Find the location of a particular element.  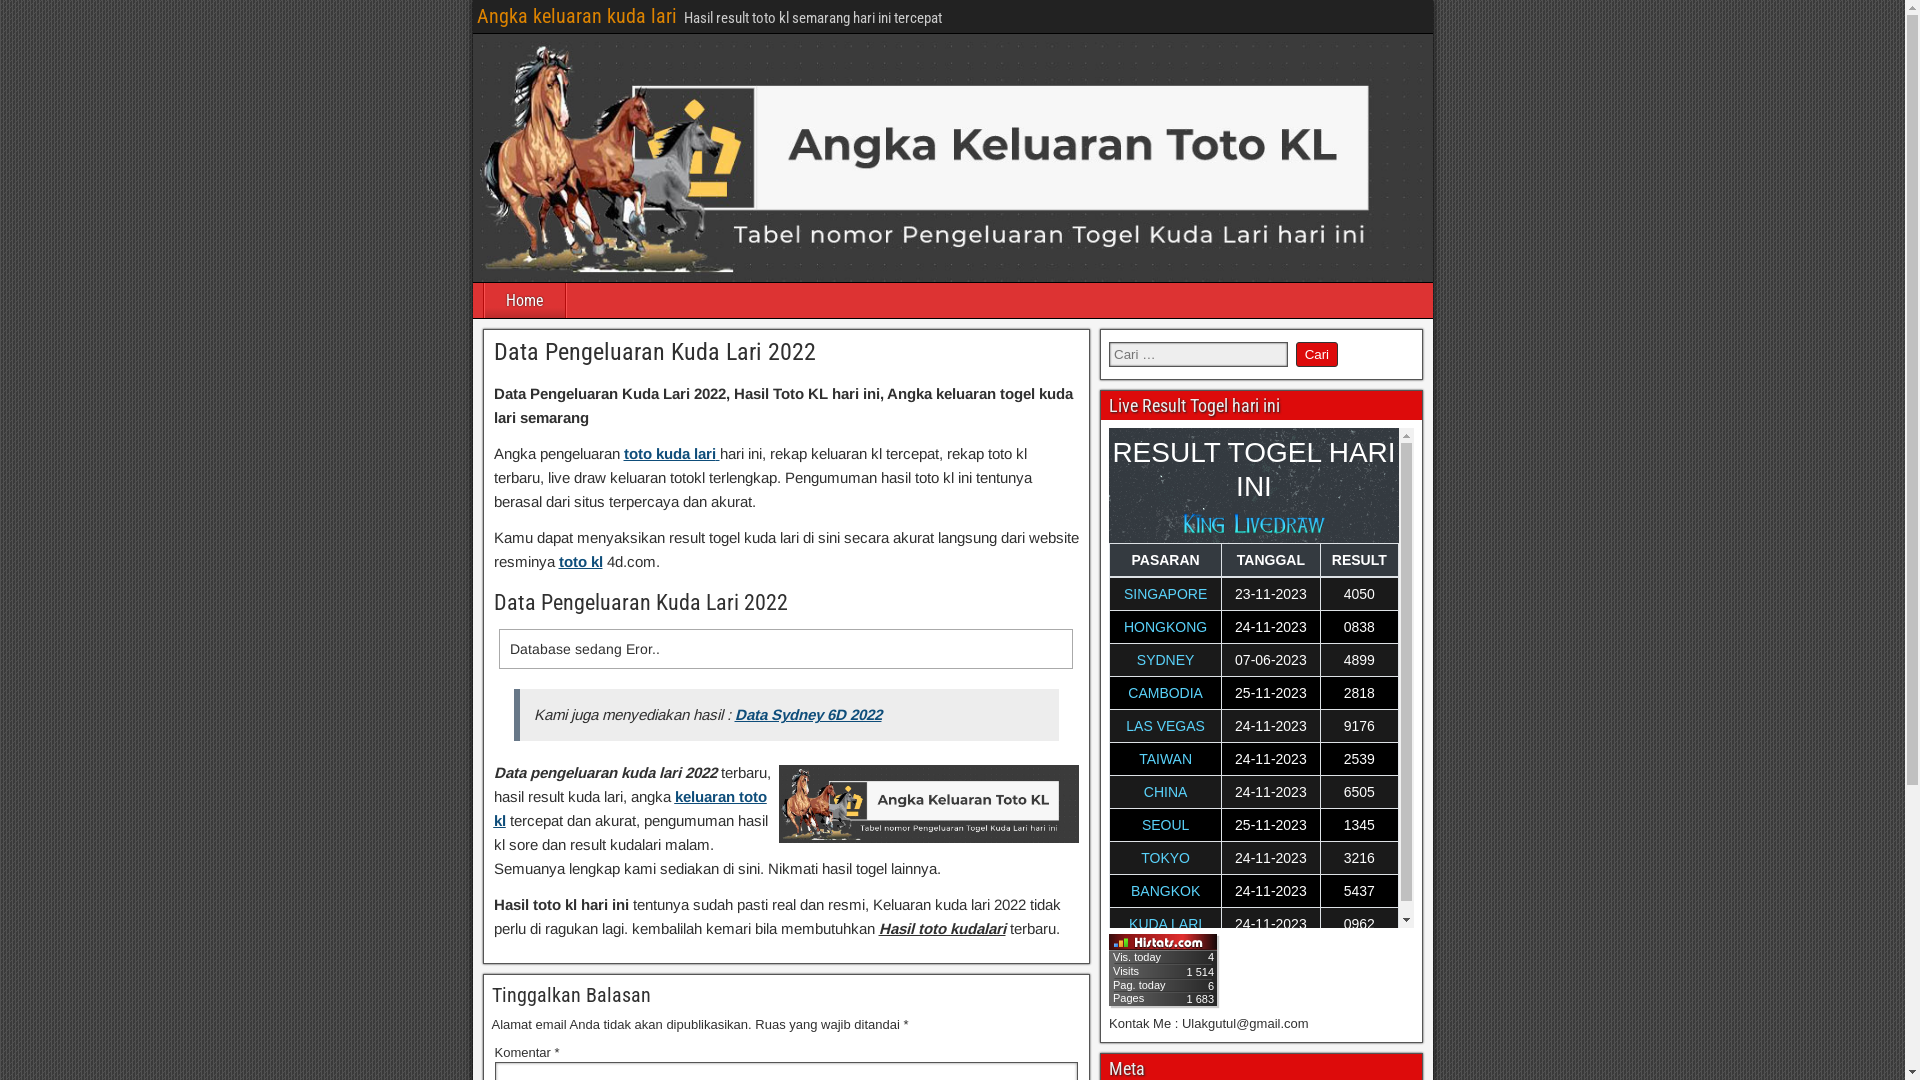

toto kuda lari is located at coordinates (672, 454).